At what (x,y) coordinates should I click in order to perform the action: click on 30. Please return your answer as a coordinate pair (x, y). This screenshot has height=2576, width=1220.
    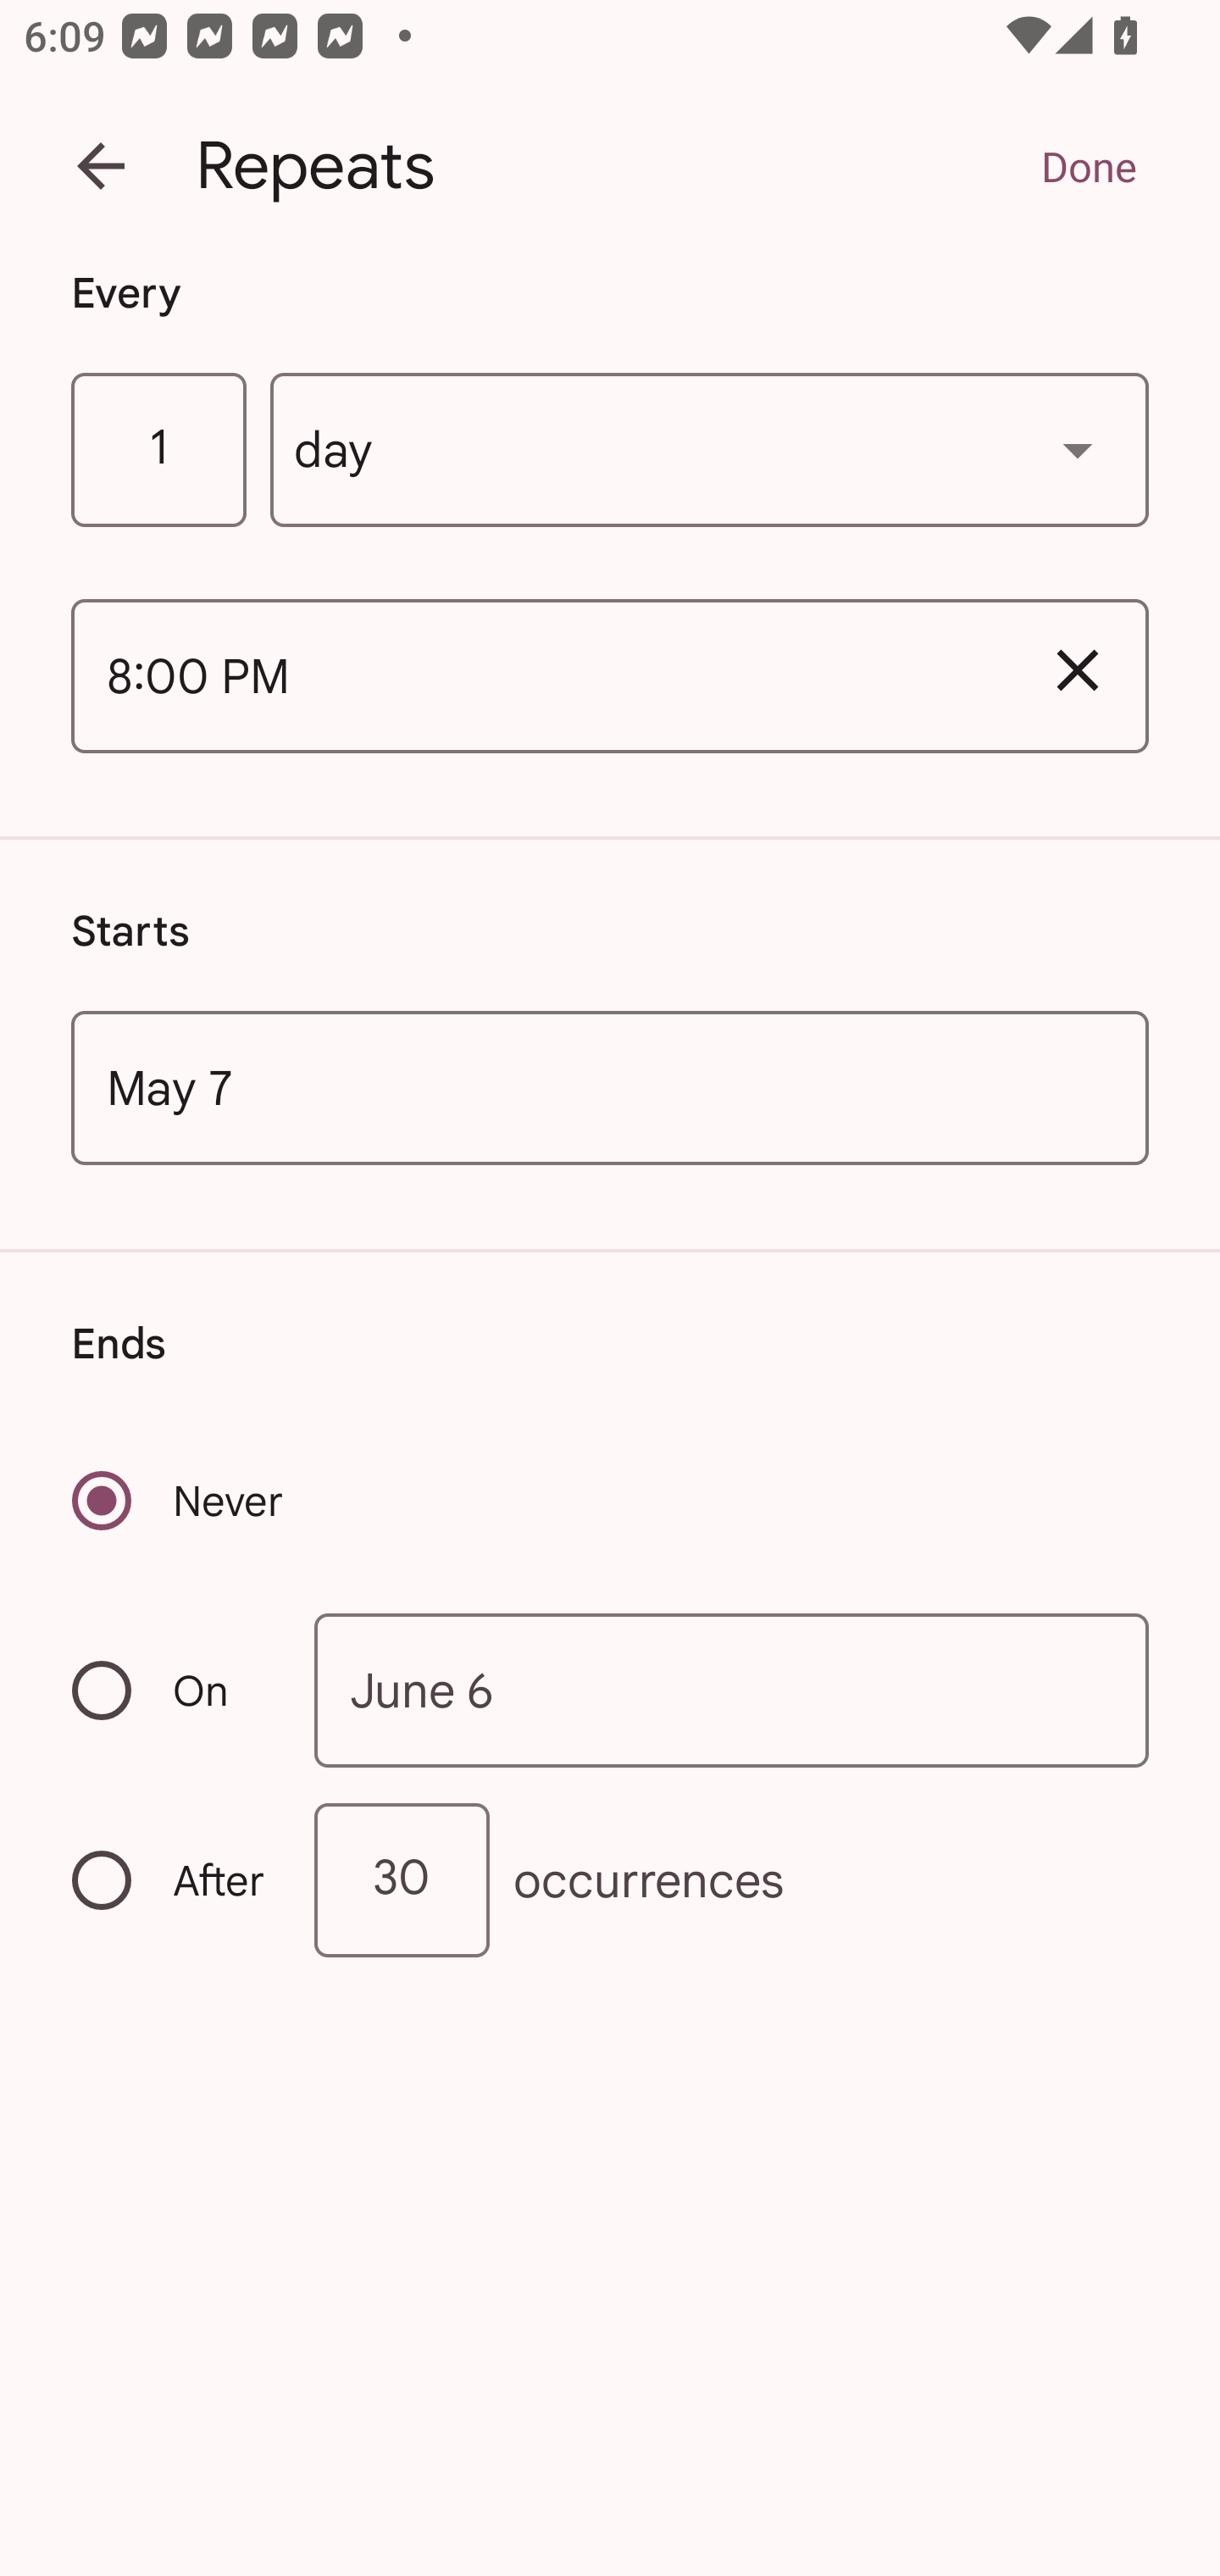
    Looking at the image, I should click on (402, 1880).